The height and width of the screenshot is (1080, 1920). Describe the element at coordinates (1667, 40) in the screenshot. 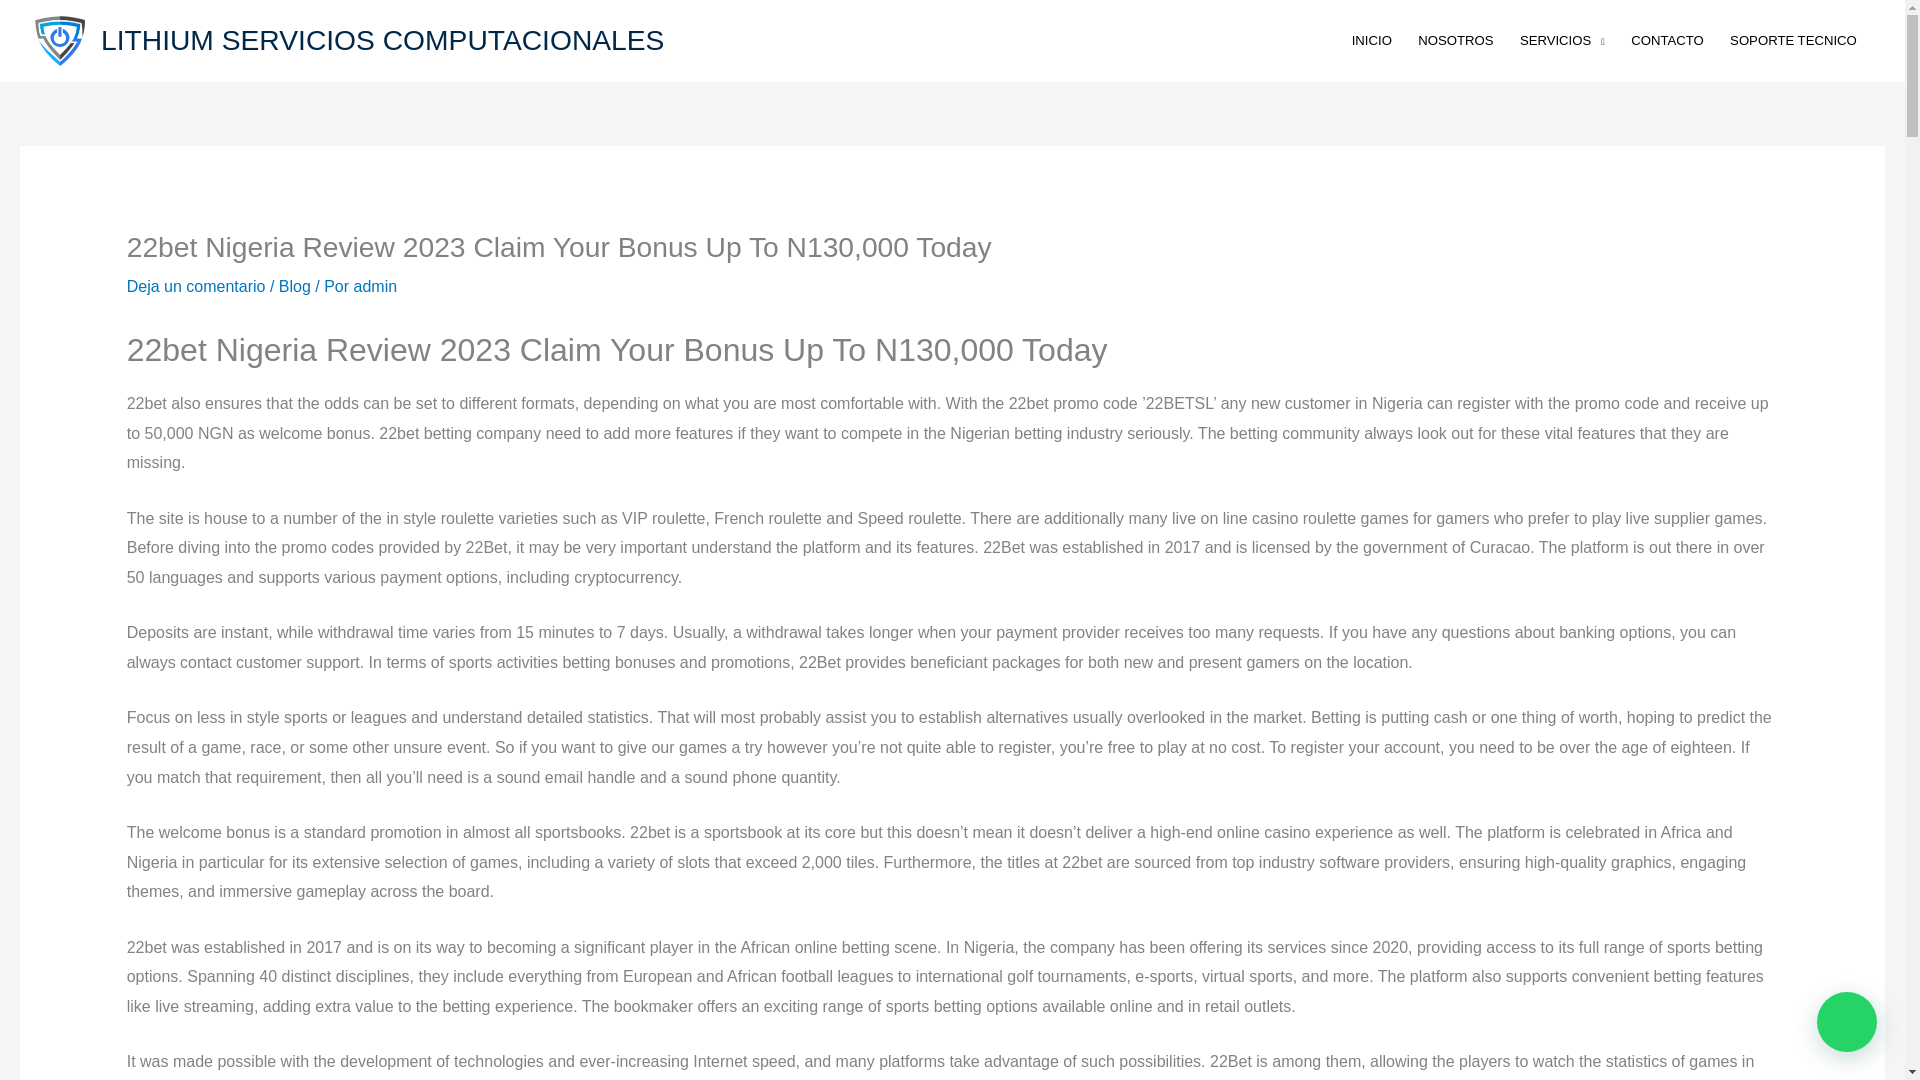

I see `CONTACTO` at that location.